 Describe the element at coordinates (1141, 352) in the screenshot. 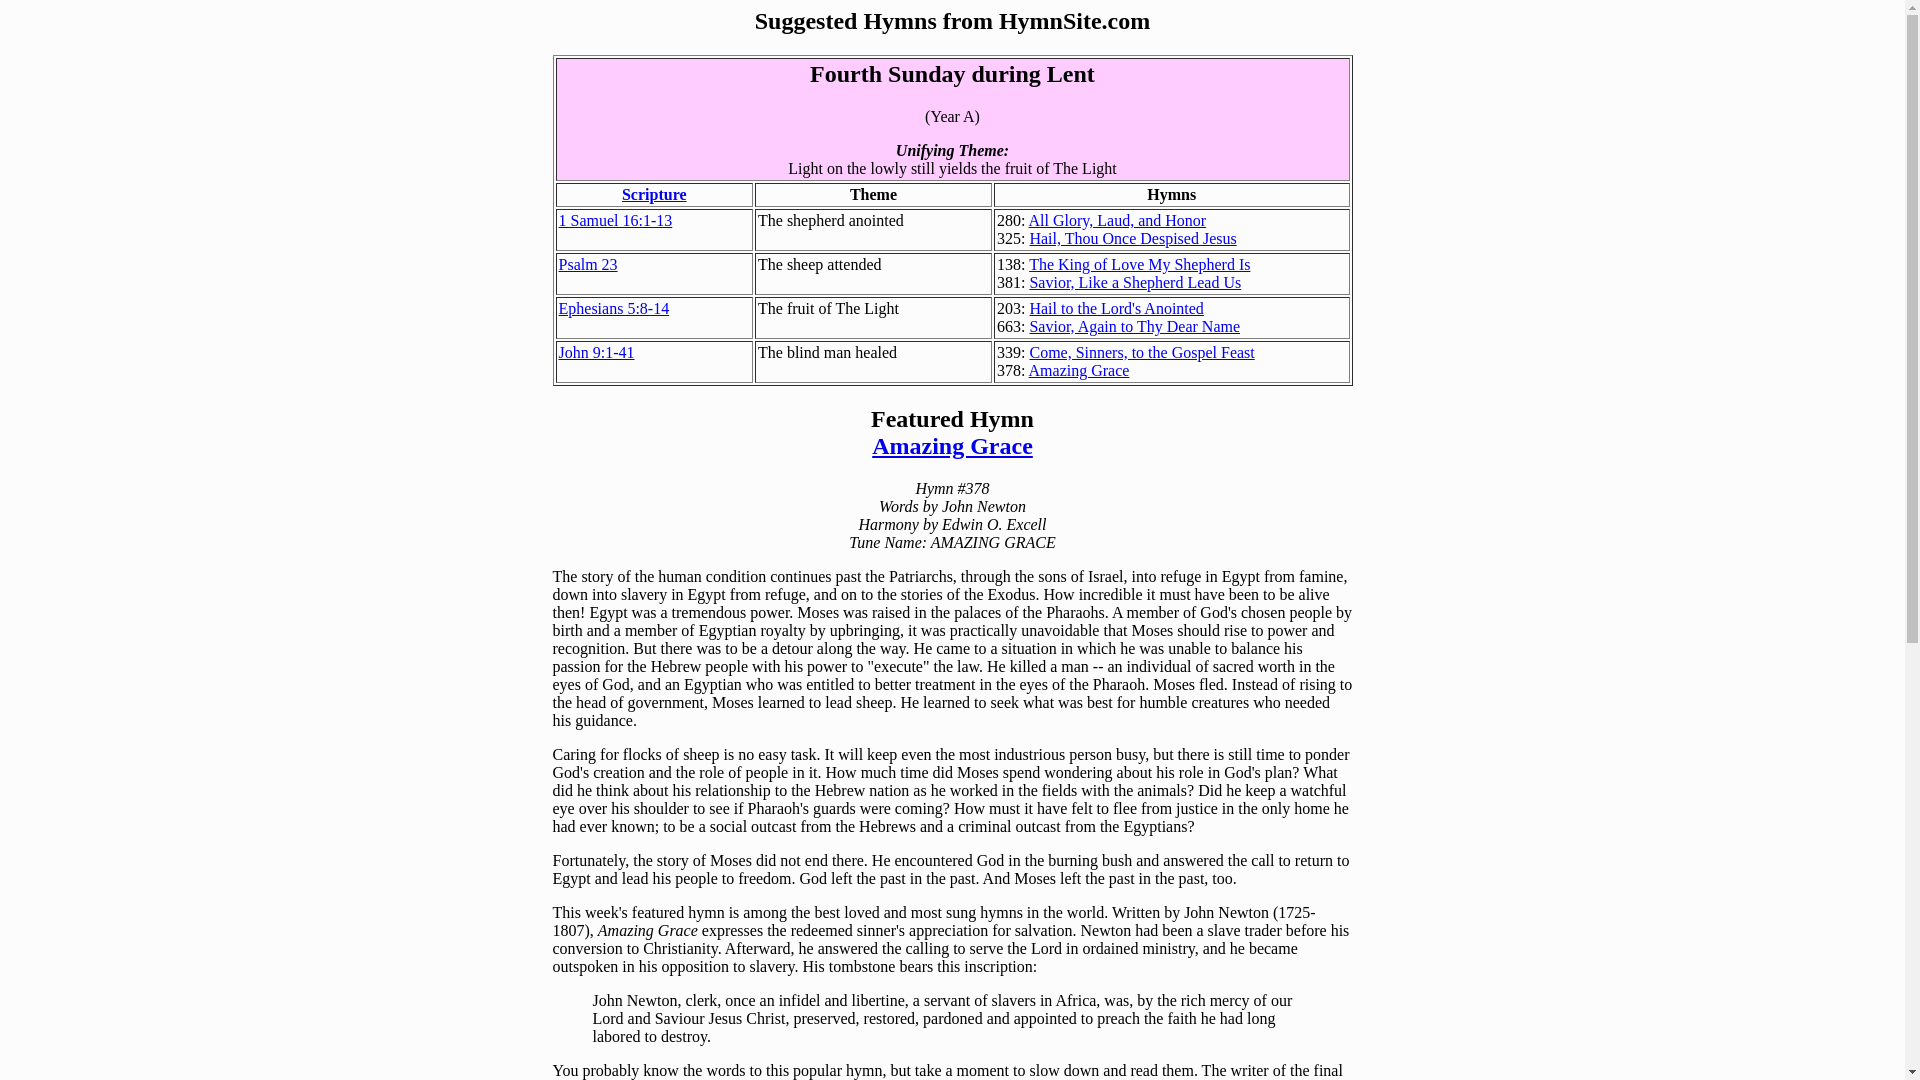

I see `Come, Sinners, to the Gospel Feast` at that location.